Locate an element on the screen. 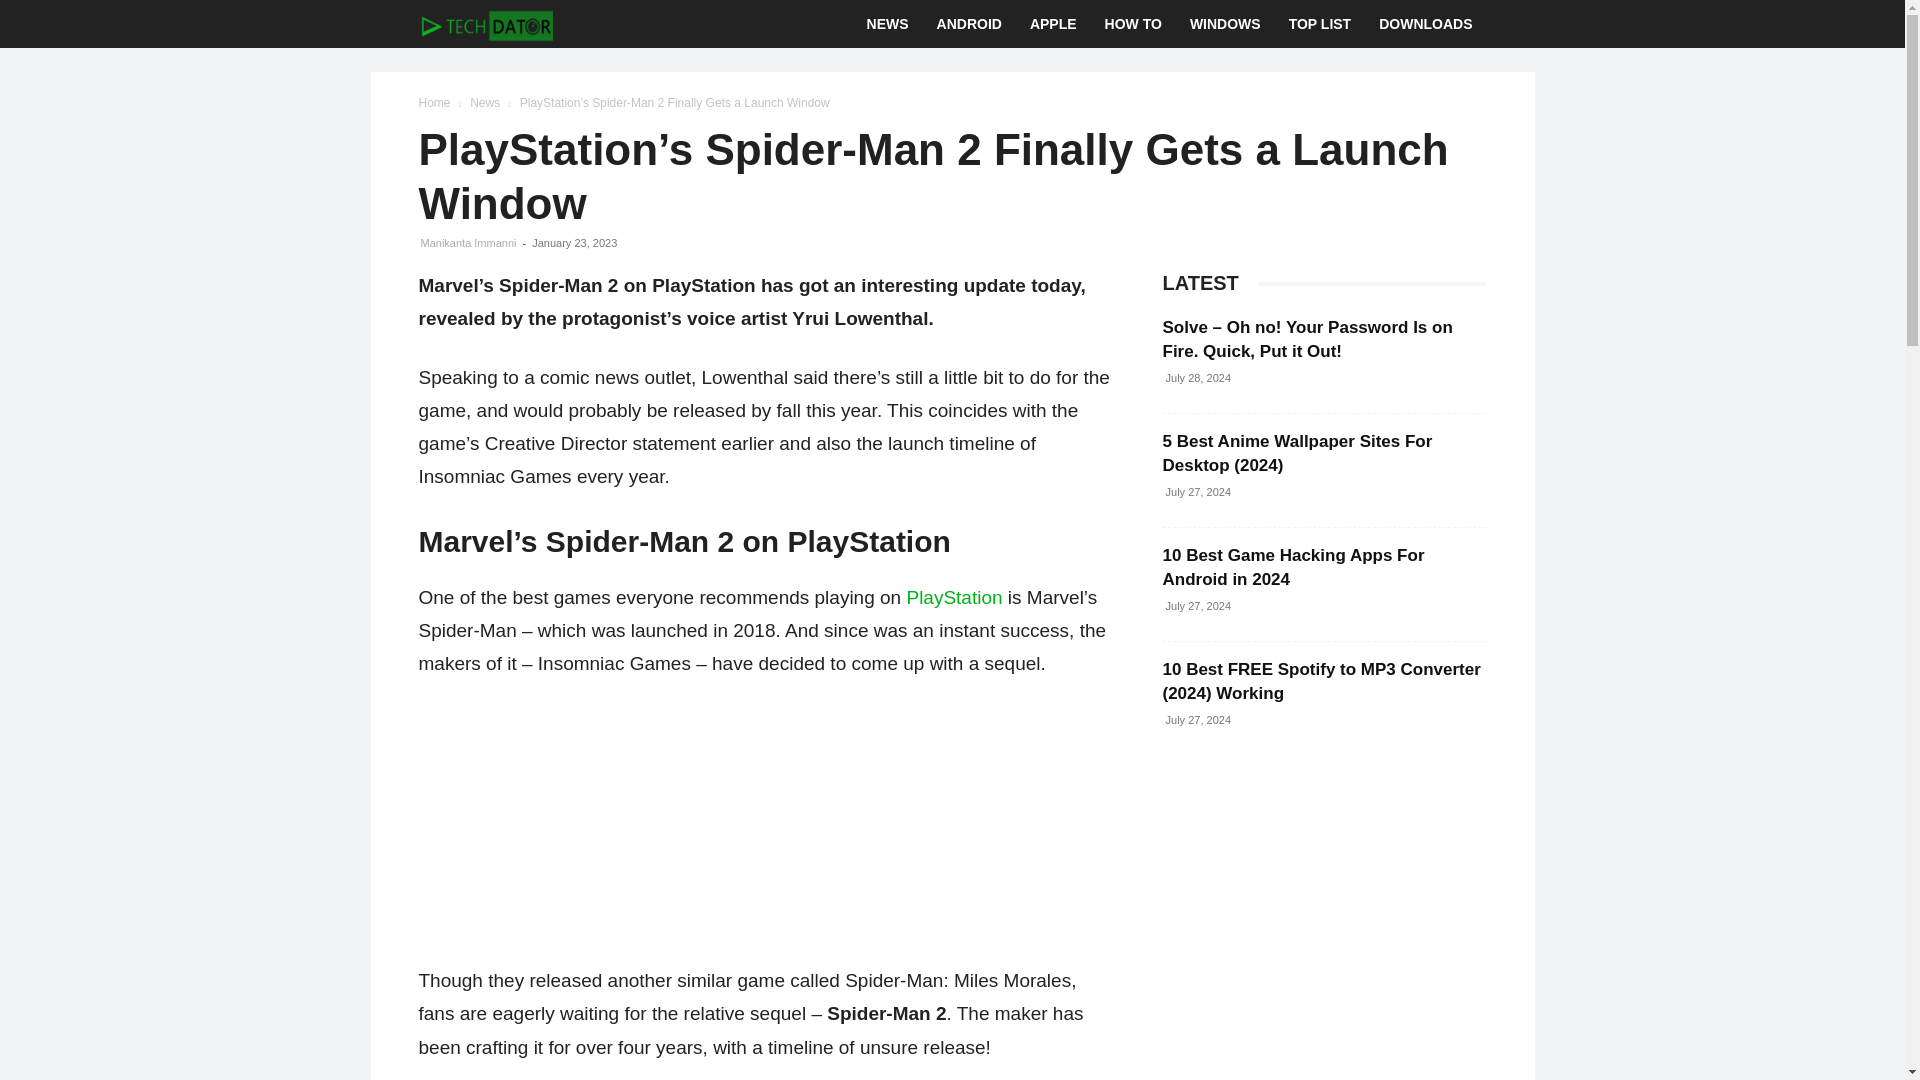  News is located at coordinates (484, 103).